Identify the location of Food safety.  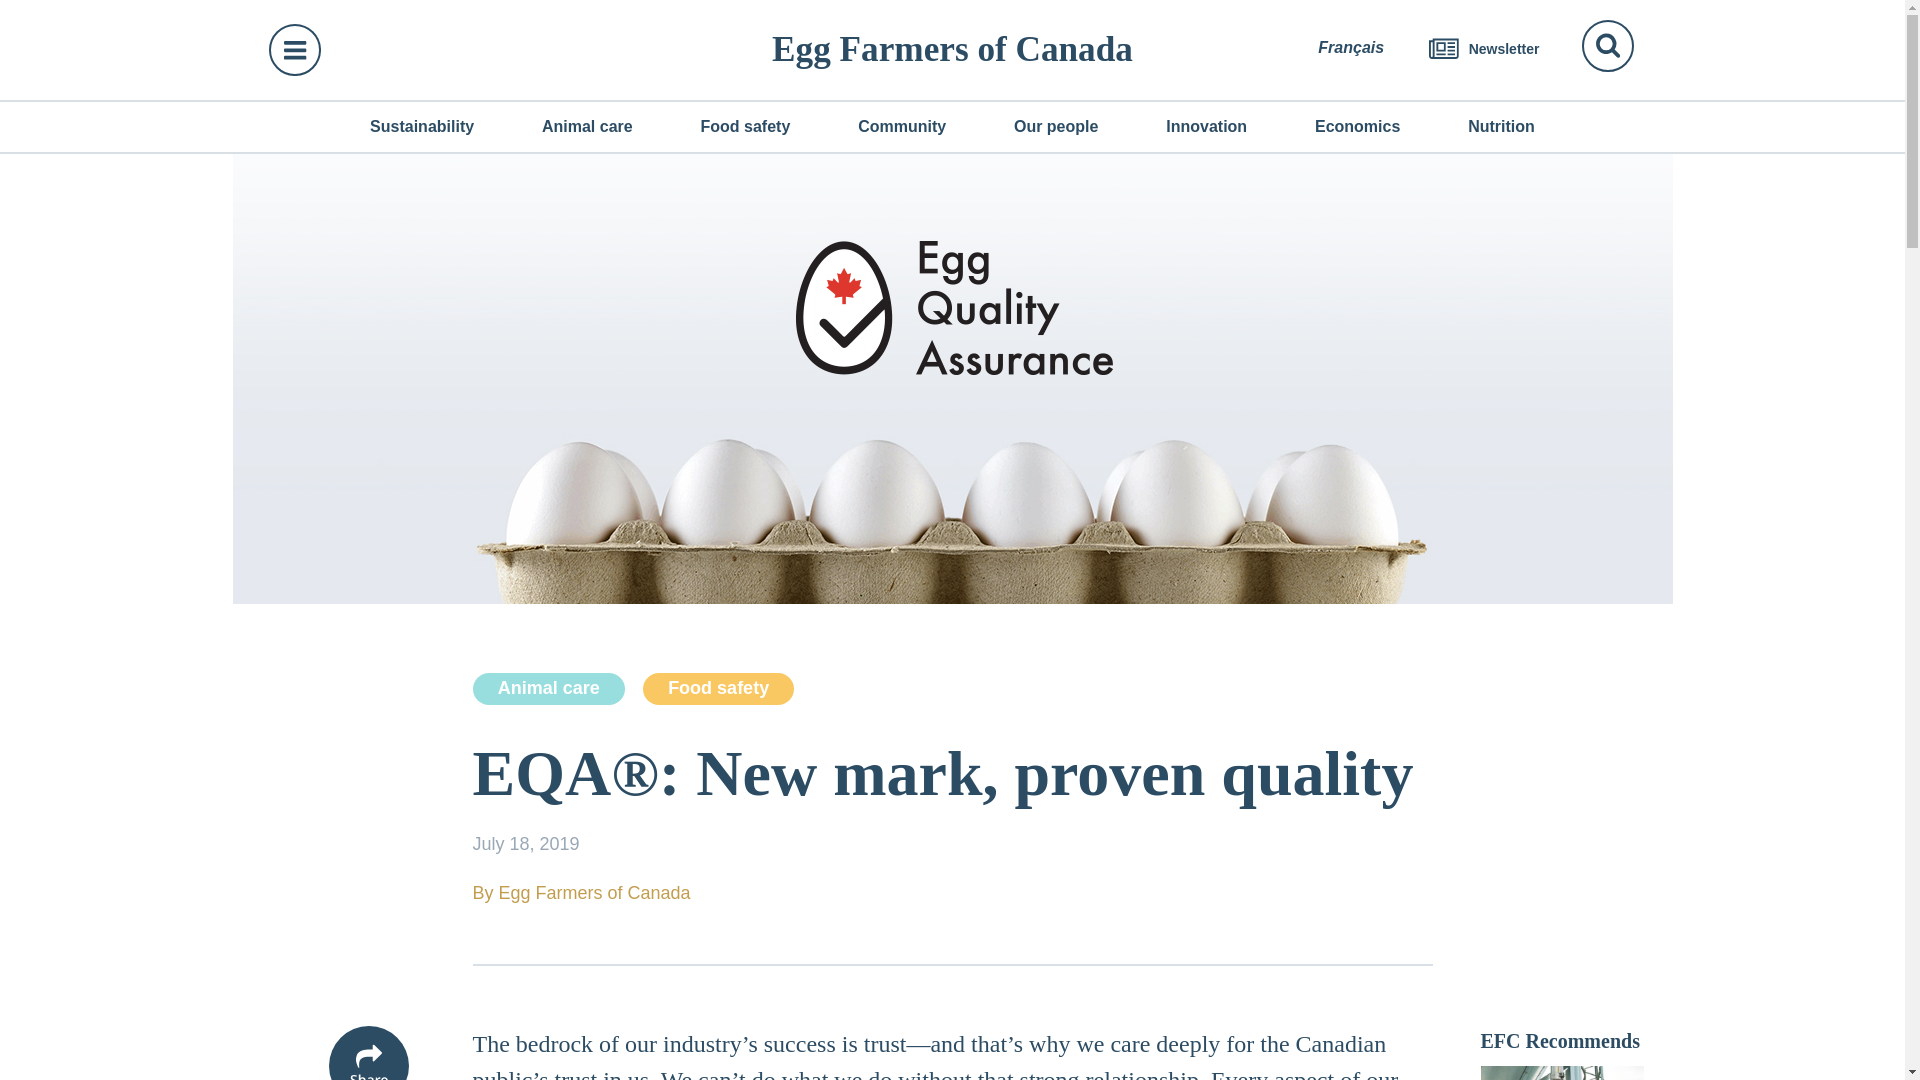
(744, 126).